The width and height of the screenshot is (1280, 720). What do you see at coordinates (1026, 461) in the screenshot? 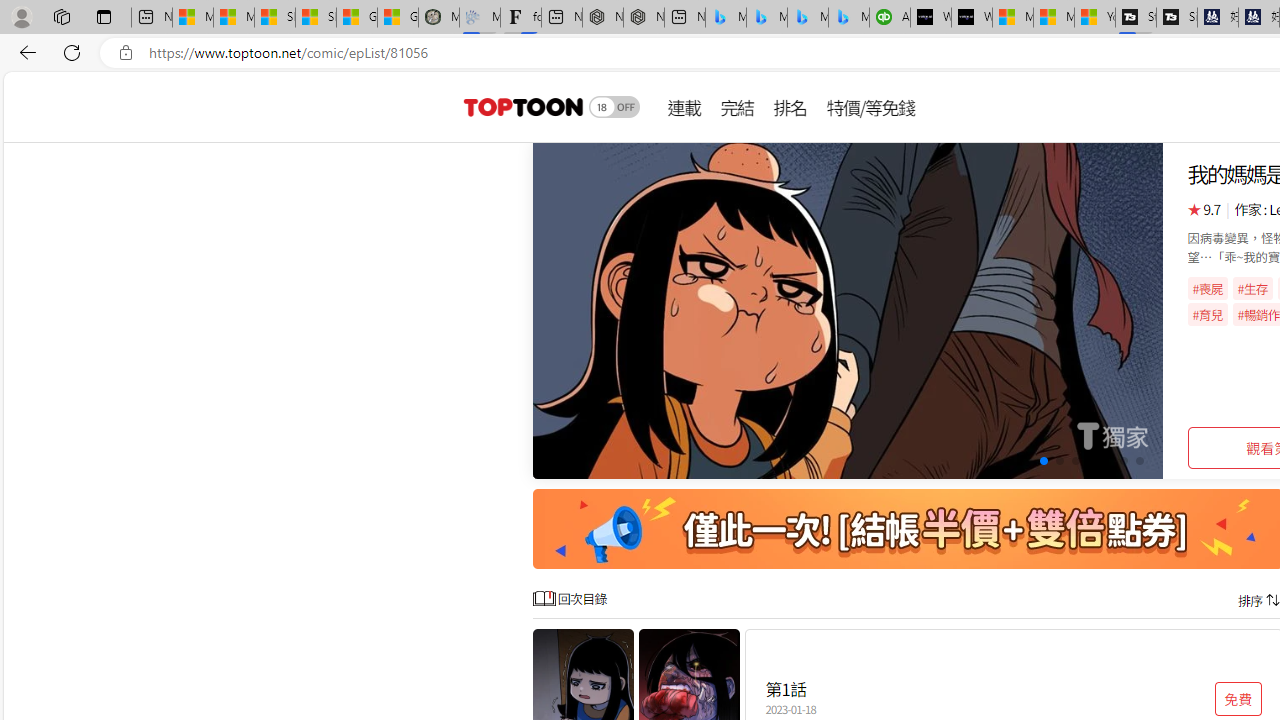
I see `Go to slide 3` at bounding box center [1026, 461].